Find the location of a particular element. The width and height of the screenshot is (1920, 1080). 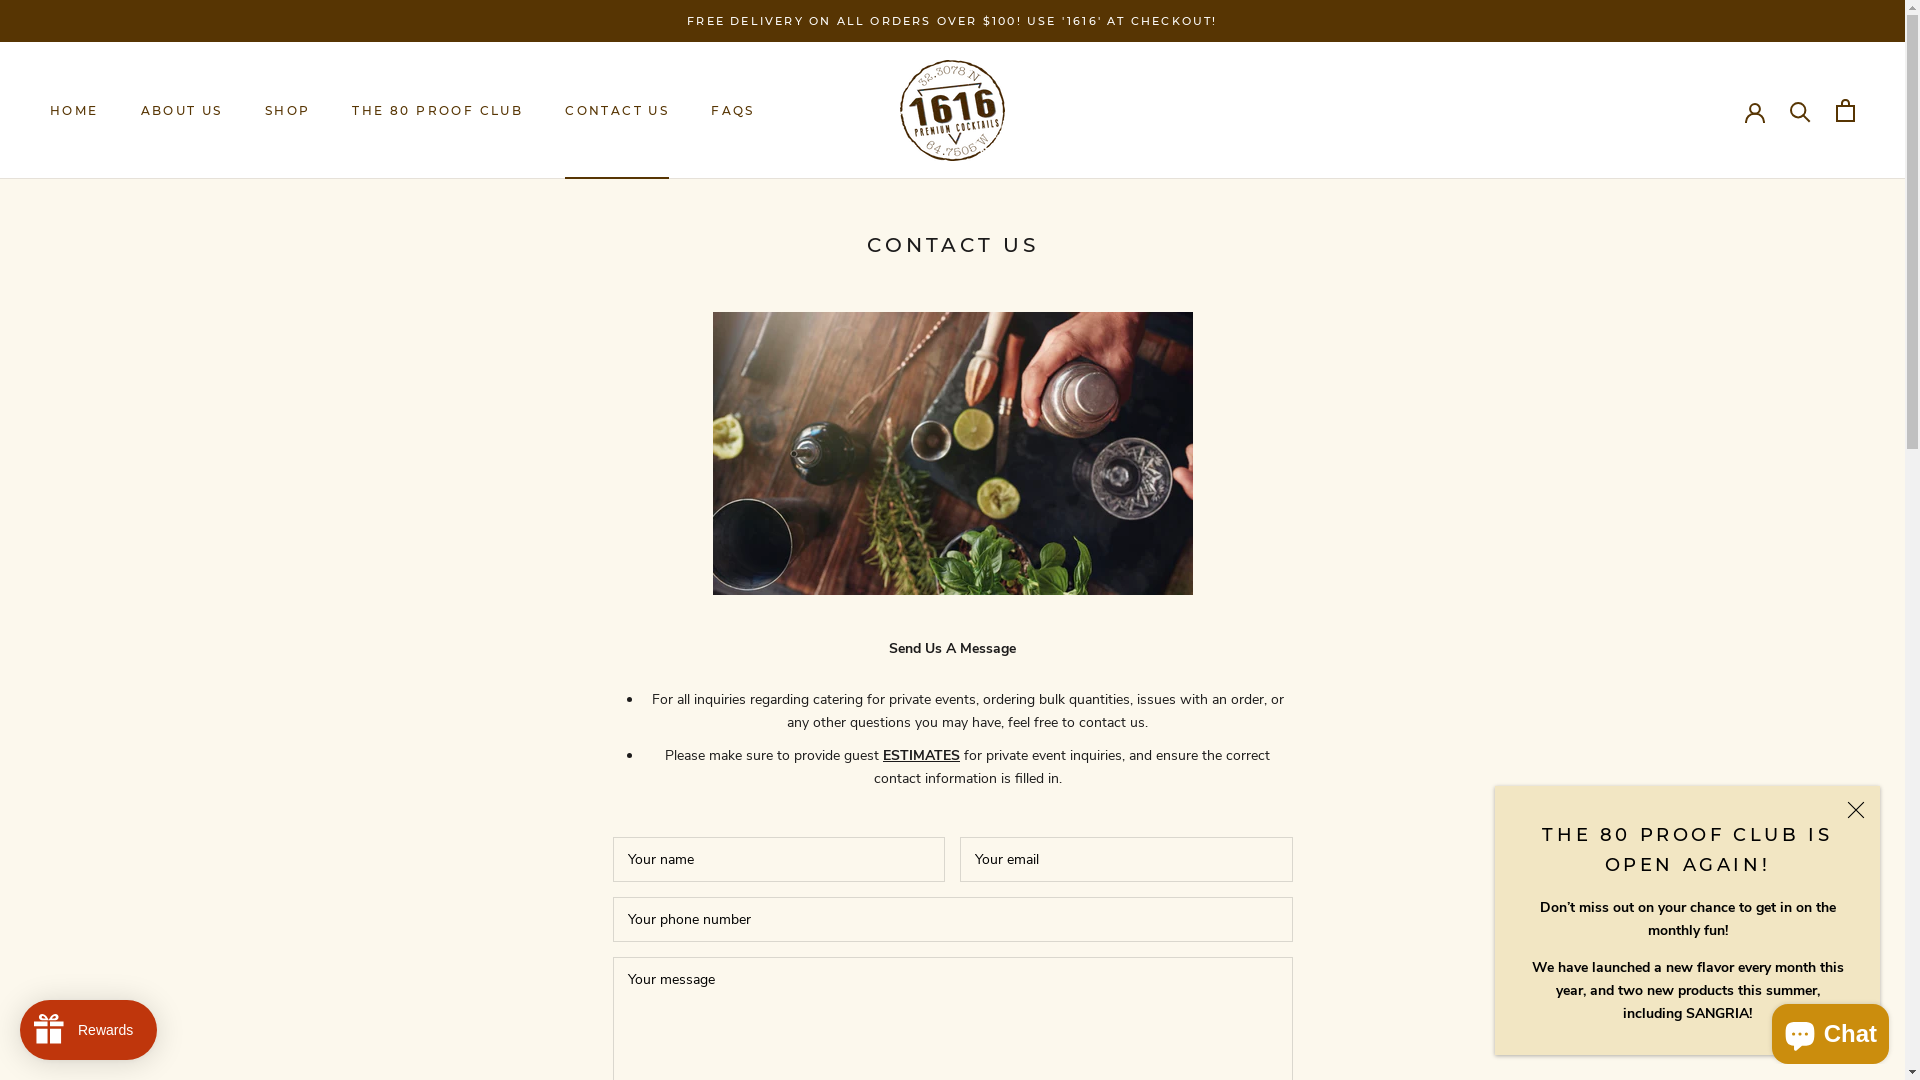

THE 80 PROOF CLUB
THE 80 PROOF CLUB is located at coordinates (438, 110).